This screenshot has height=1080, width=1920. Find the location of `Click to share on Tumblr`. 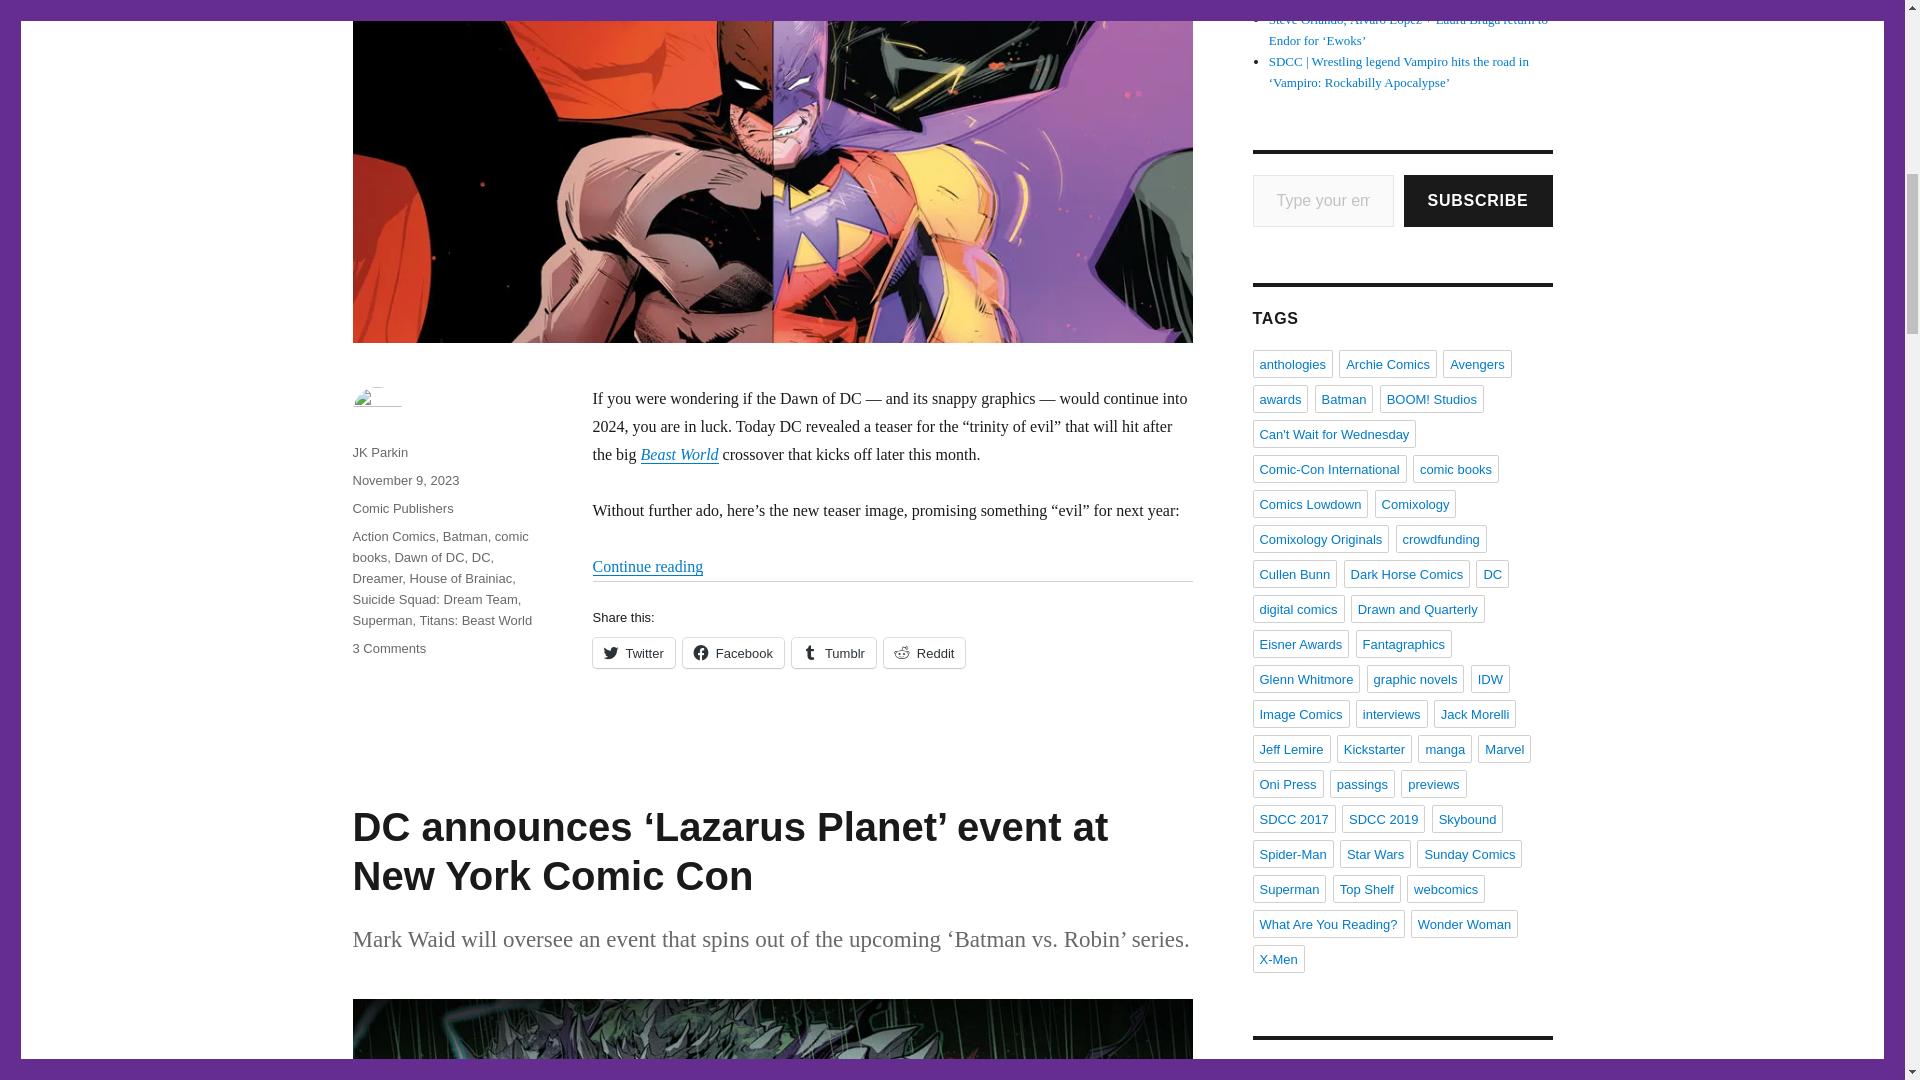

Click to share on Tumblr is located at coordinates (833, 653).